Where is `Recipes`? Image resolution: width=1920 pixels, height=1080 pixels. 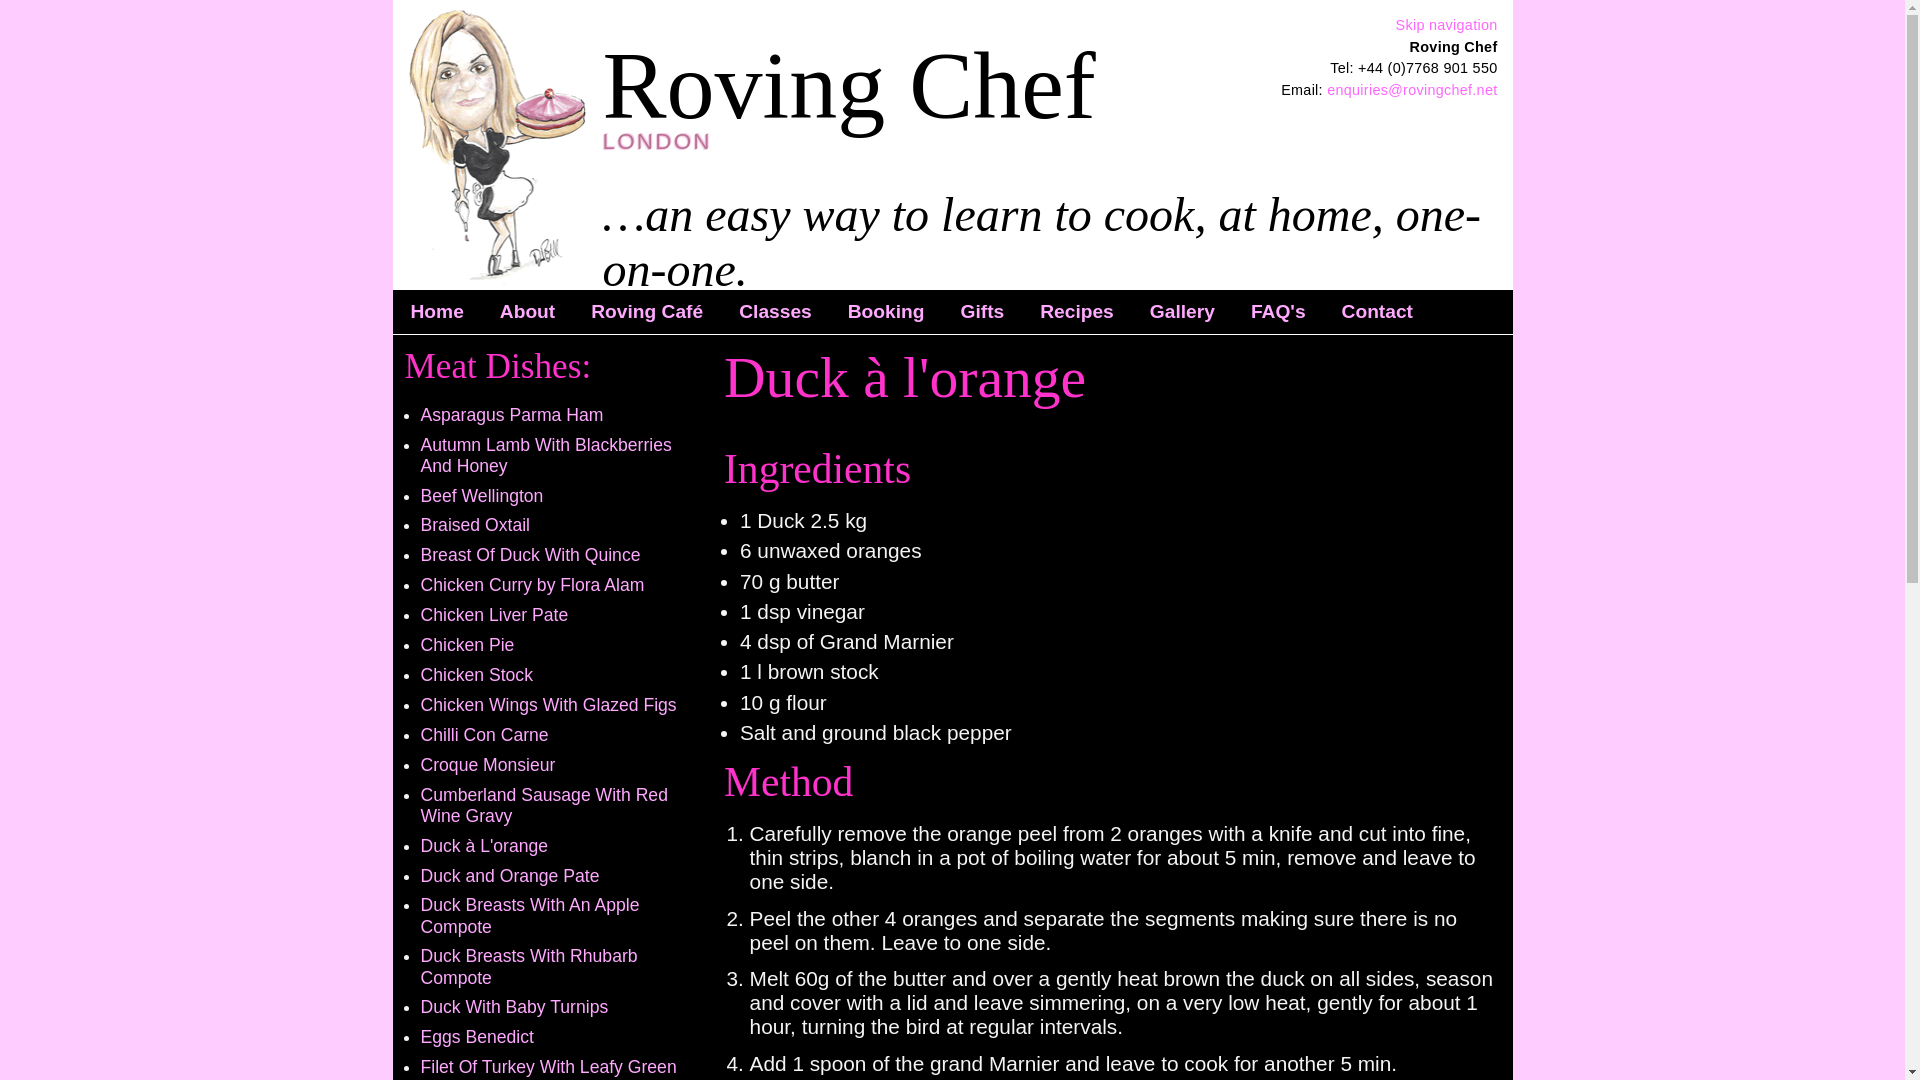 Recipes is located at coordinates (1076, 312).